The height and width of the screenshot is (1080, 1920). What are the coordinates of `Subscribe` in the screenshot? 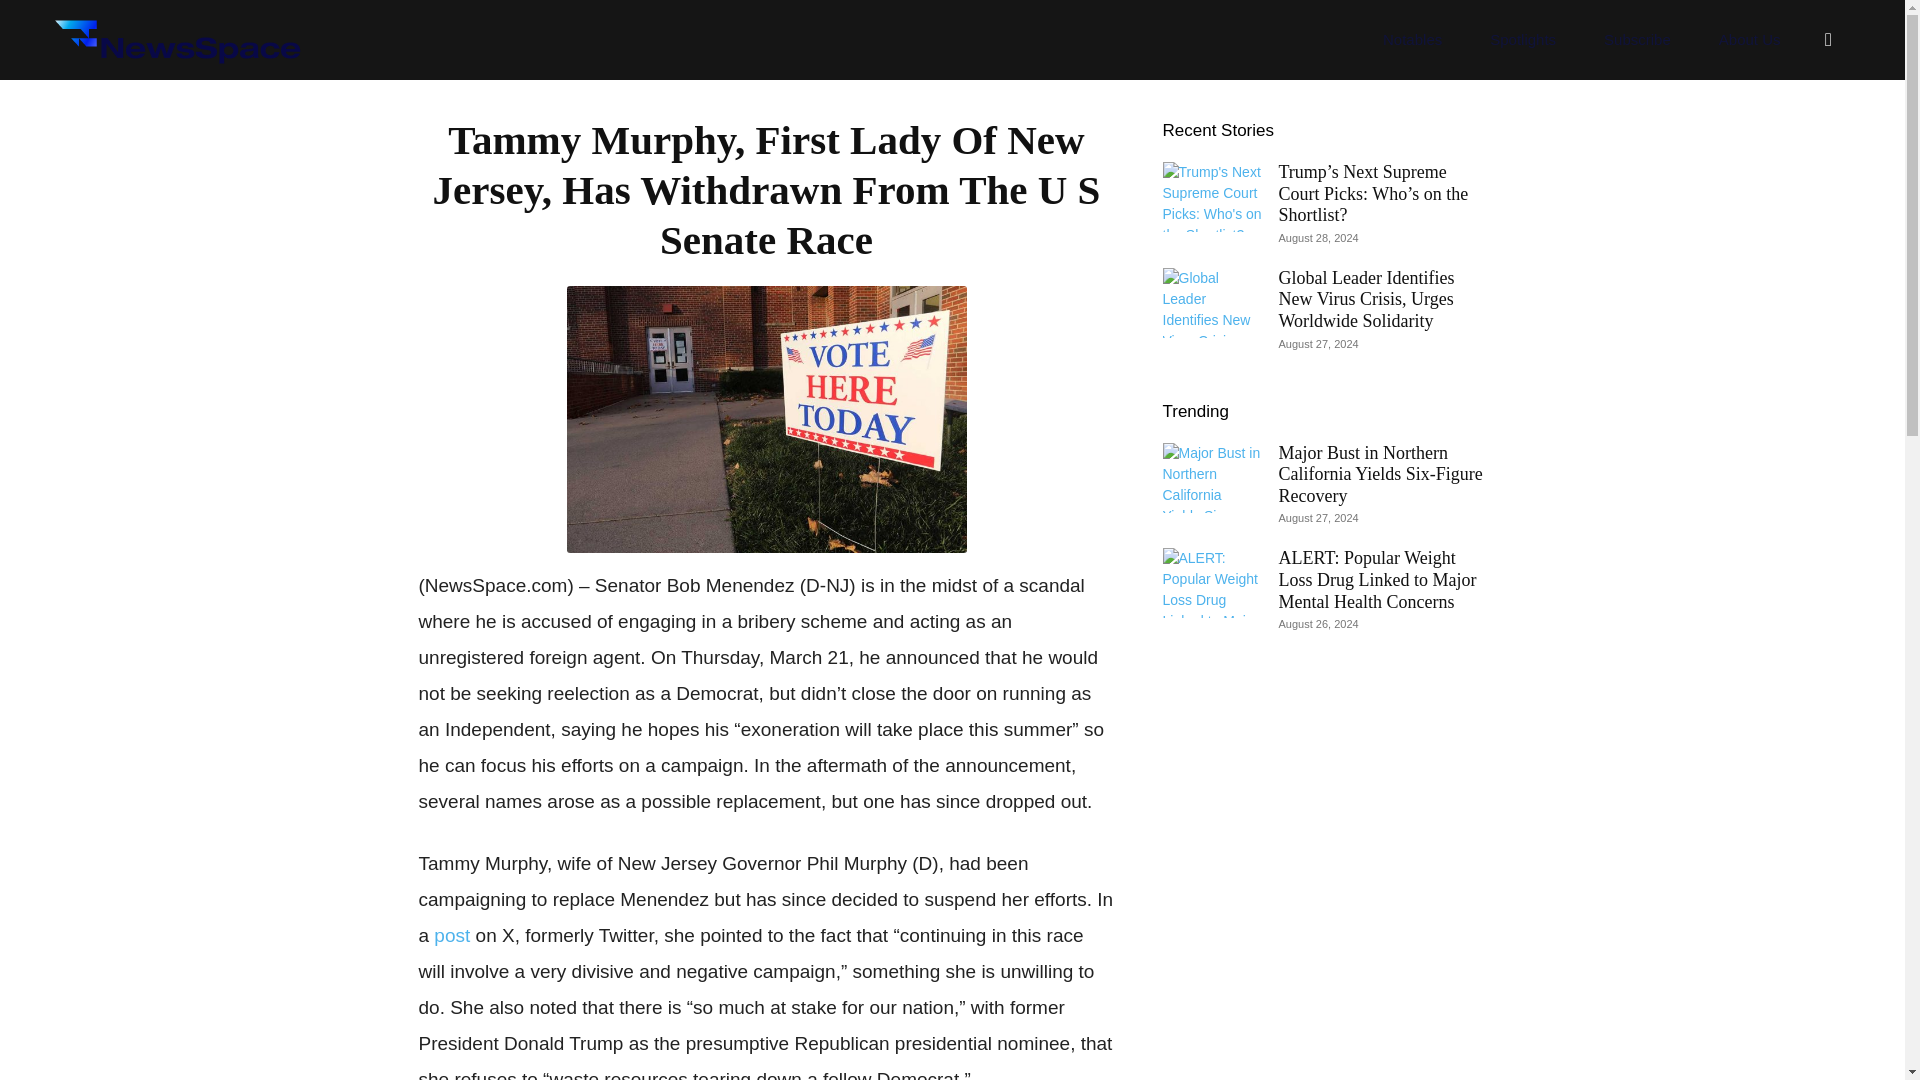 It's located at (1638, 40).